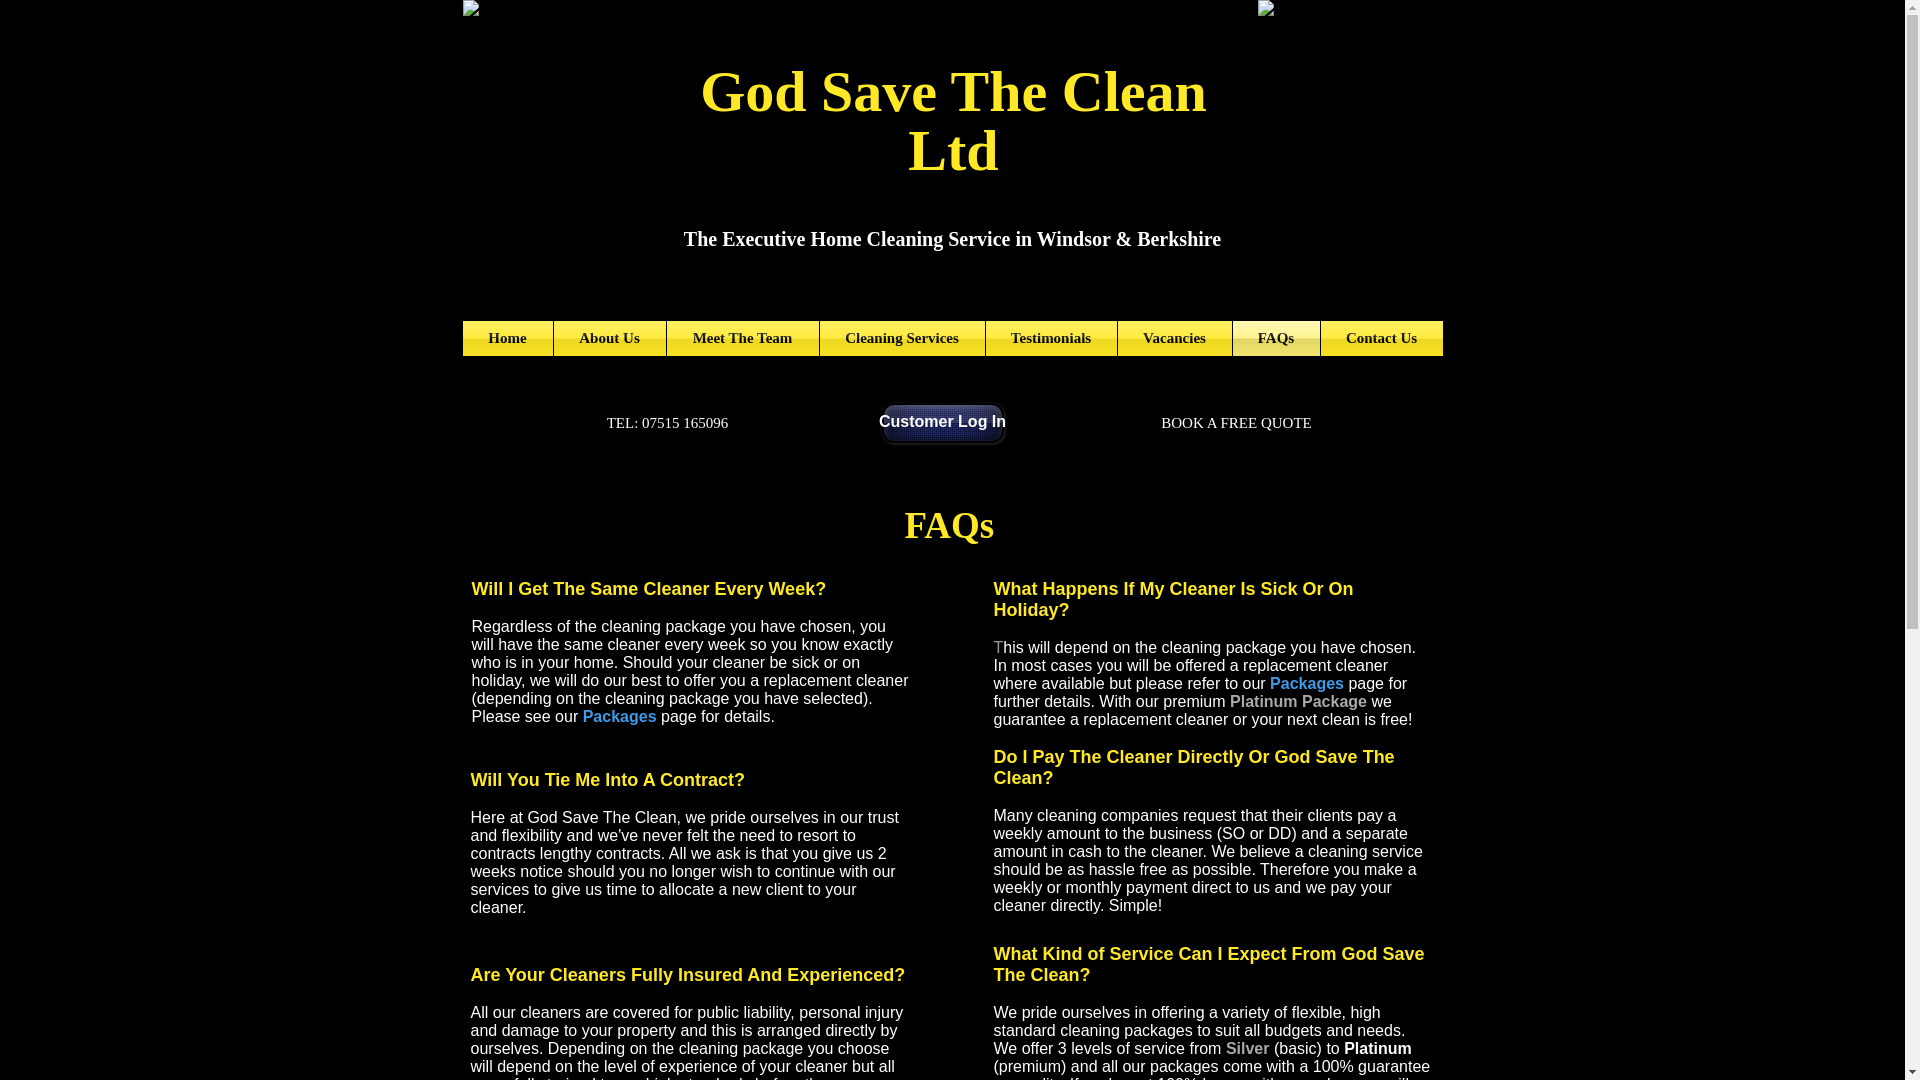 Image resolution: width=1920 pixels, height=1080 pixels. I want to click on Vacancies, so click(1174, 338).